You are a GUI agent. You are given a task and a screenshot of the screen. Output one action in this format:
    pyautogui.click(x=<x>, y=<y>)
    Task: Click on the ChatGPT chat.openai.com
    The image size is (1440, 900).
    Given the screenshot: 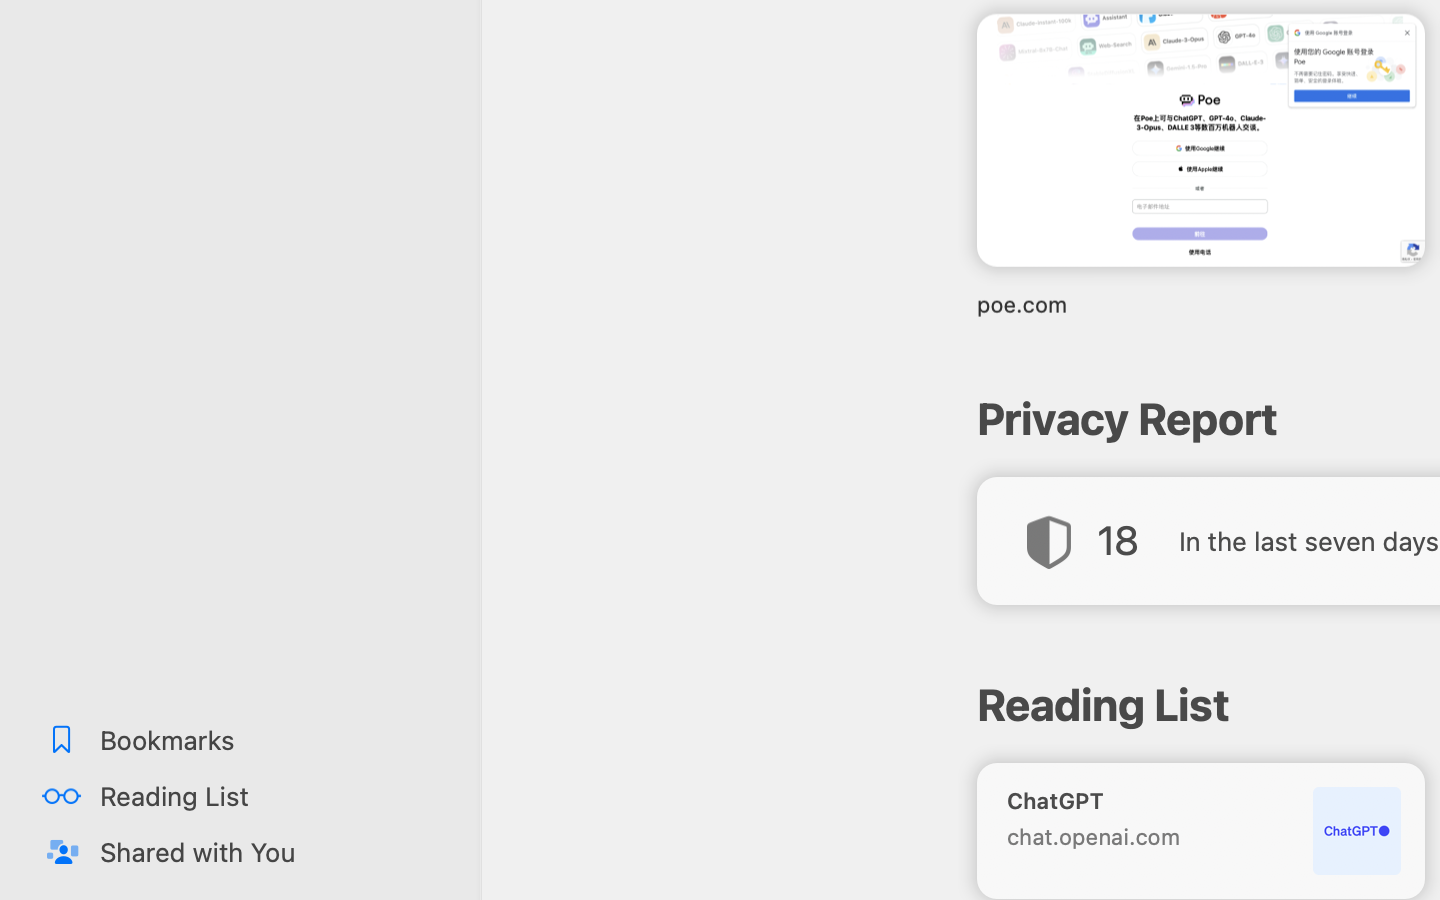 What is the action you would take?
    pyautogui.click(x=1200, y=830)
    